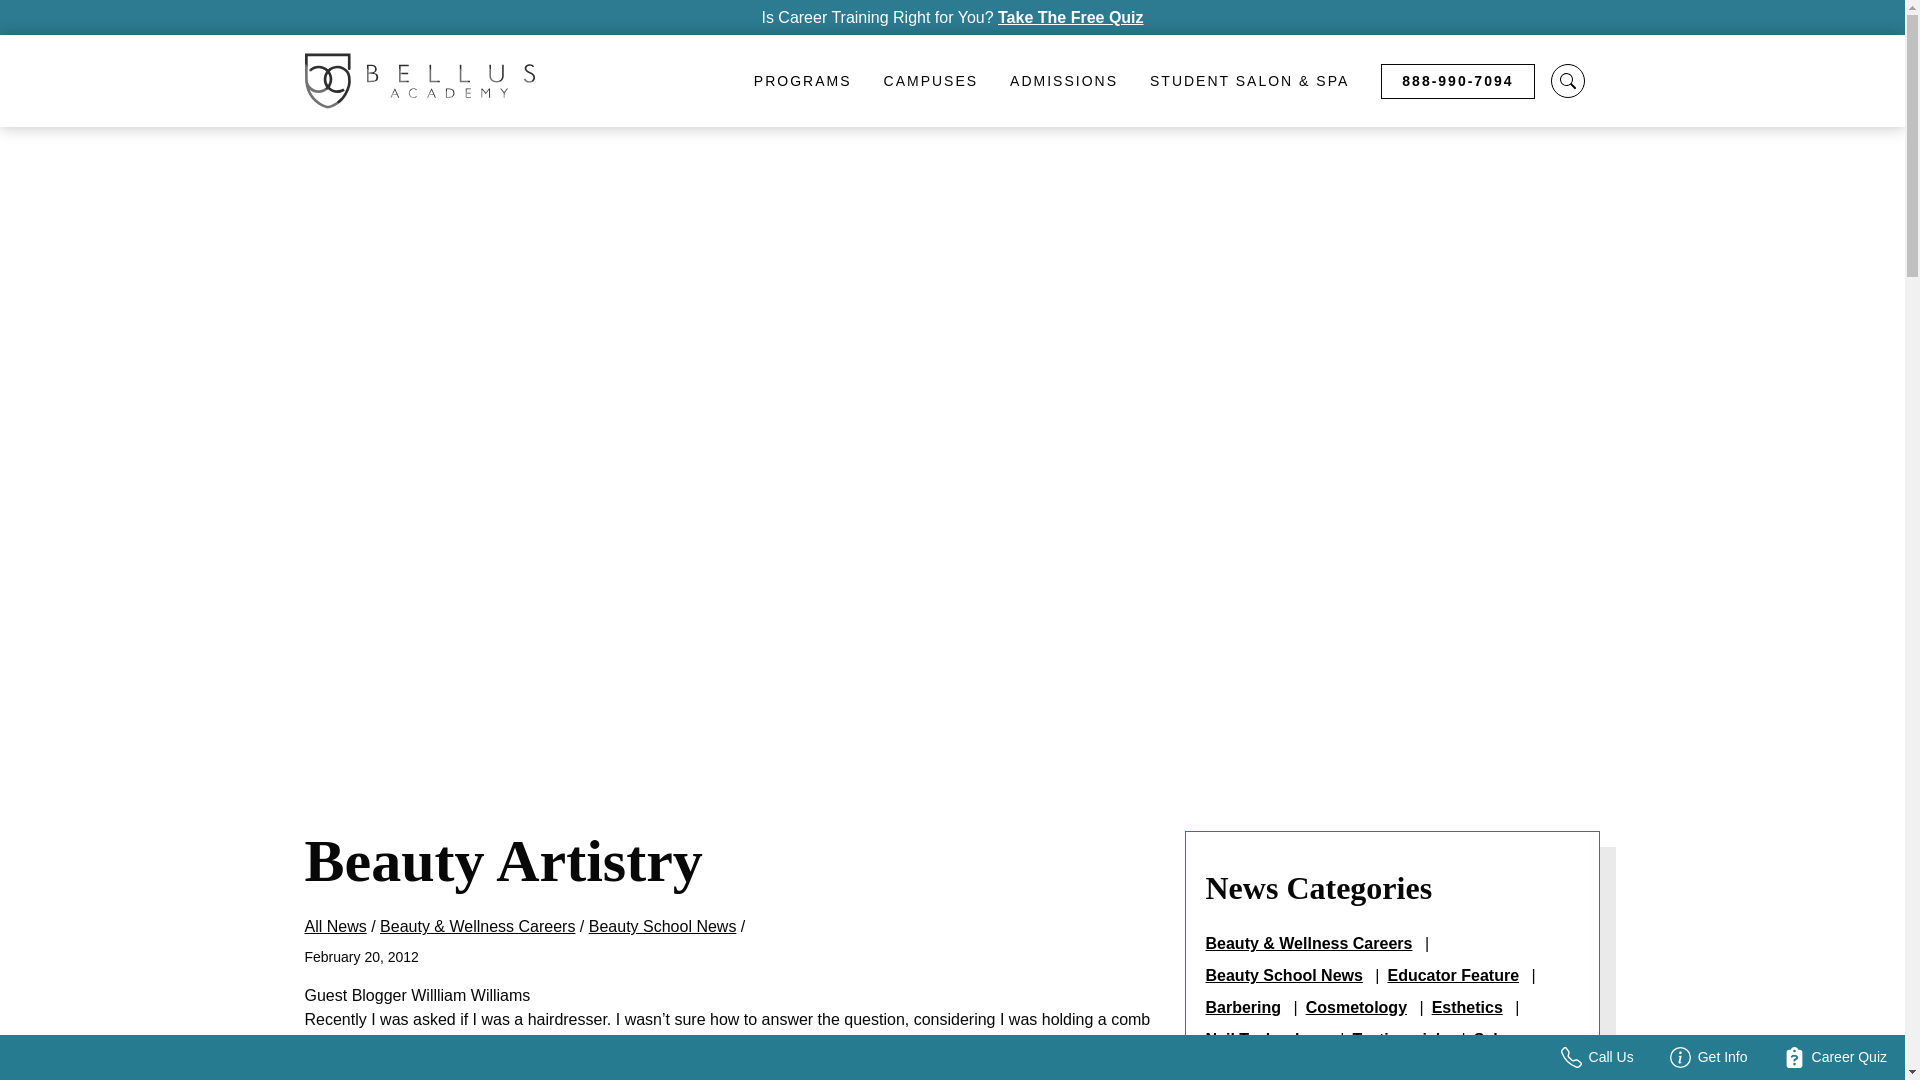 The height and width of the screenshot is (1080, 1920). I want to click on Bellus Homepage Link, so click(418, 80).